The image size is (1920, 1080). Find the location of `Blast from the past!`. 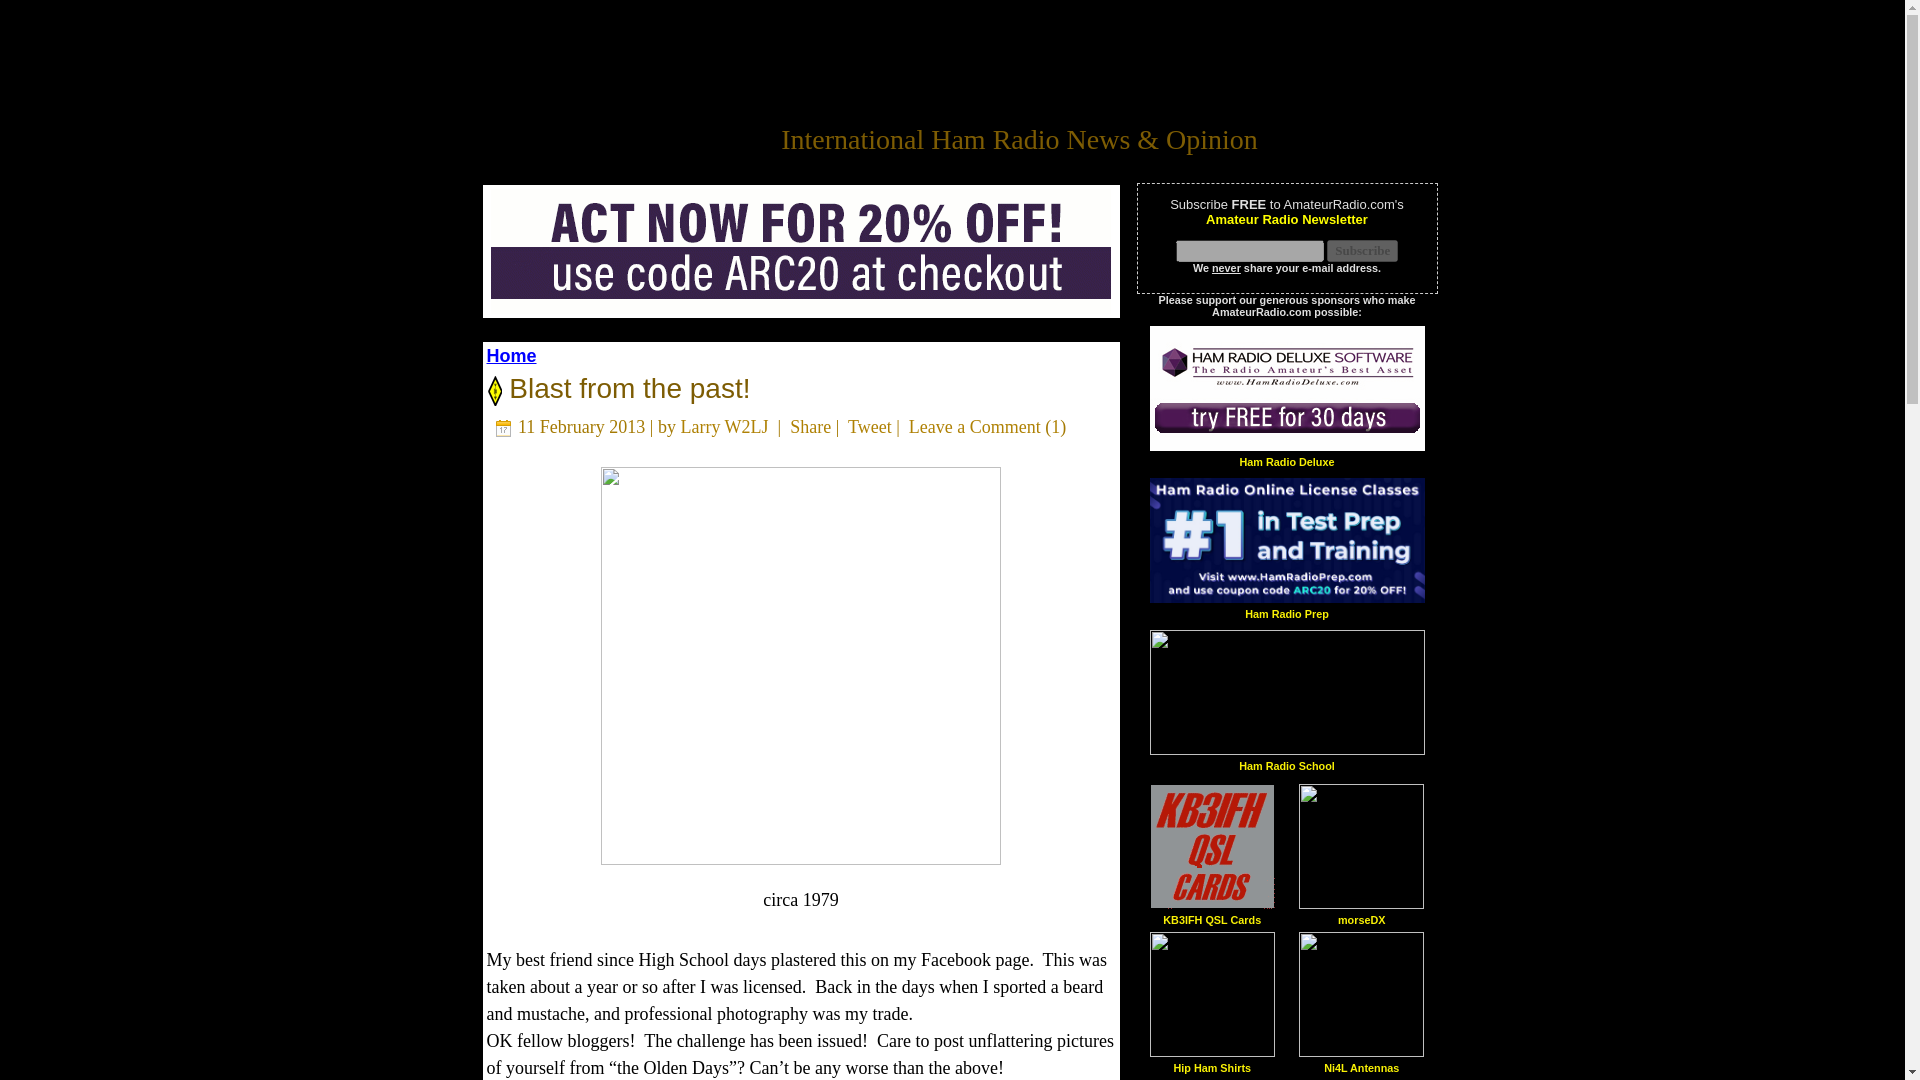

Blast from the past! is located at coordinates (626, 388).